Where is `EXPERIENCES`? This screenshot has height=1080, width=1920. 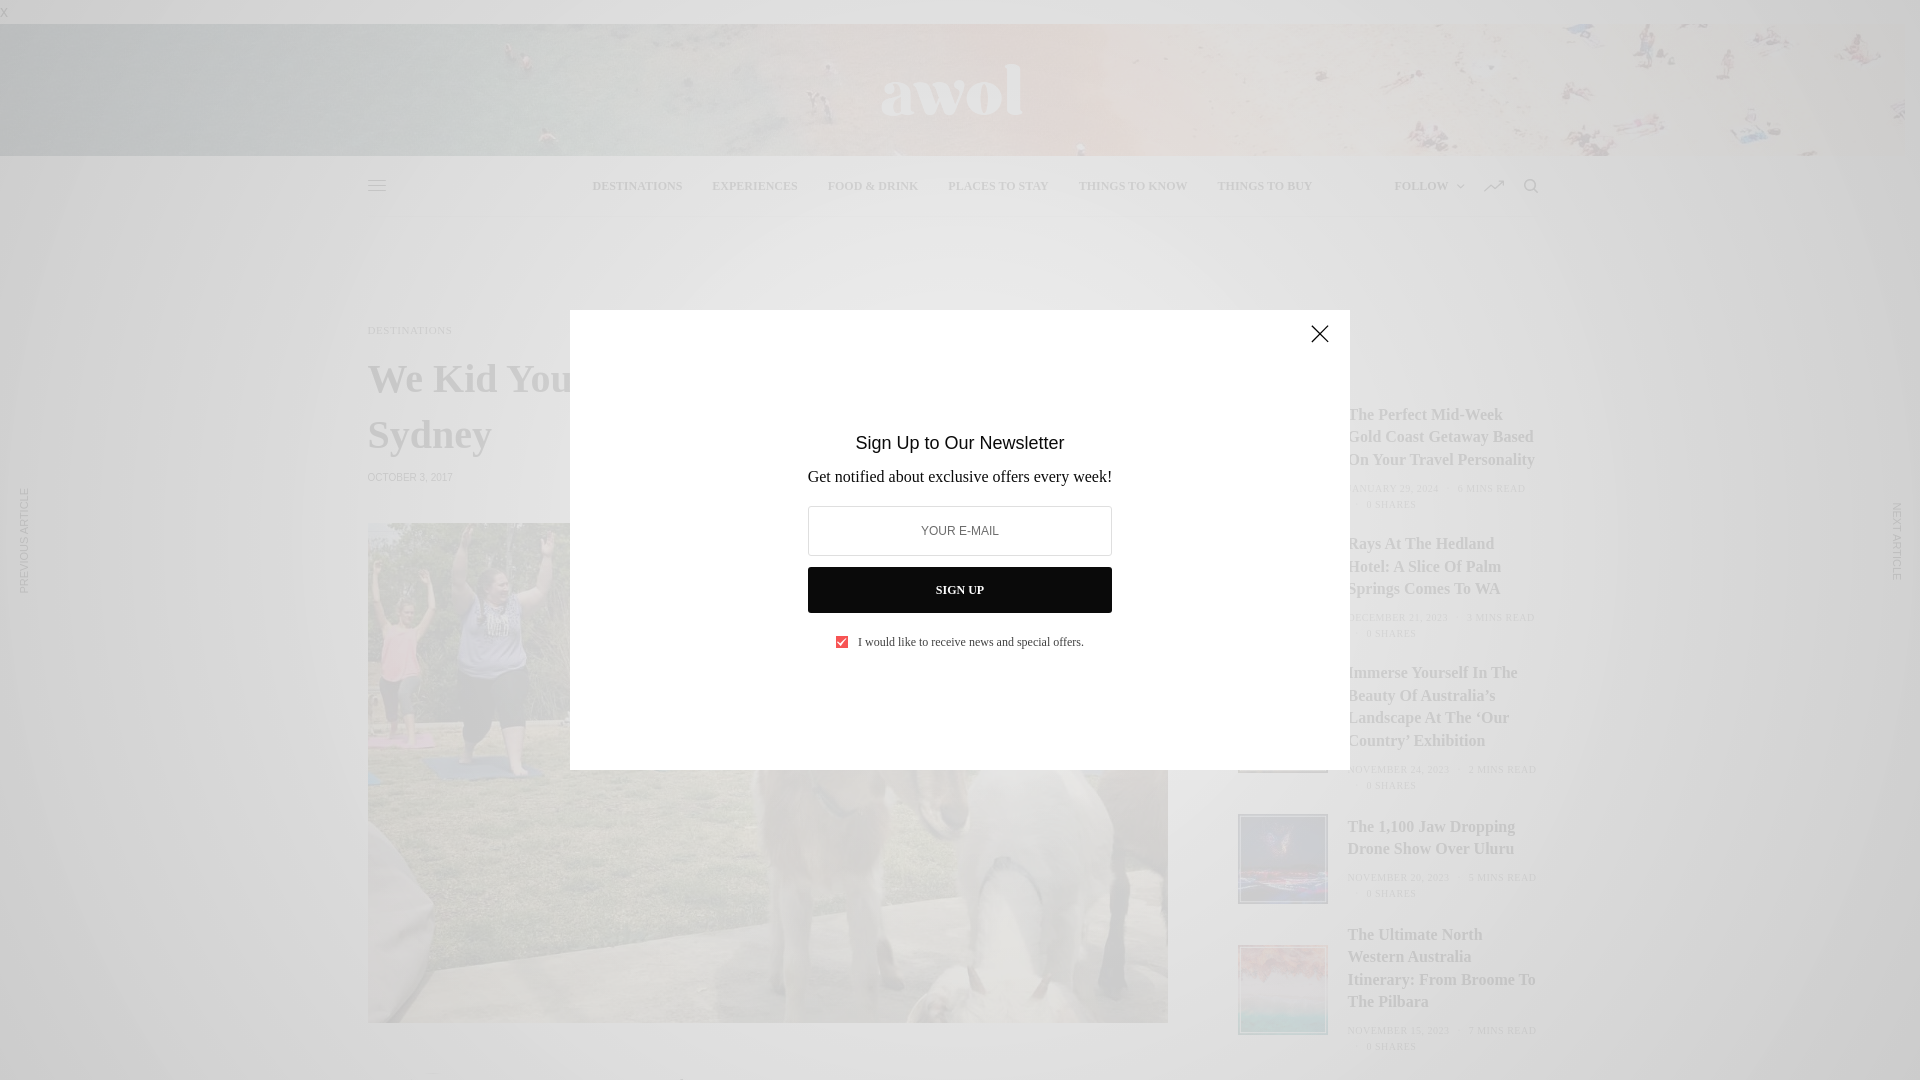
EXPERIENCES is located at coordinates (754, 186).